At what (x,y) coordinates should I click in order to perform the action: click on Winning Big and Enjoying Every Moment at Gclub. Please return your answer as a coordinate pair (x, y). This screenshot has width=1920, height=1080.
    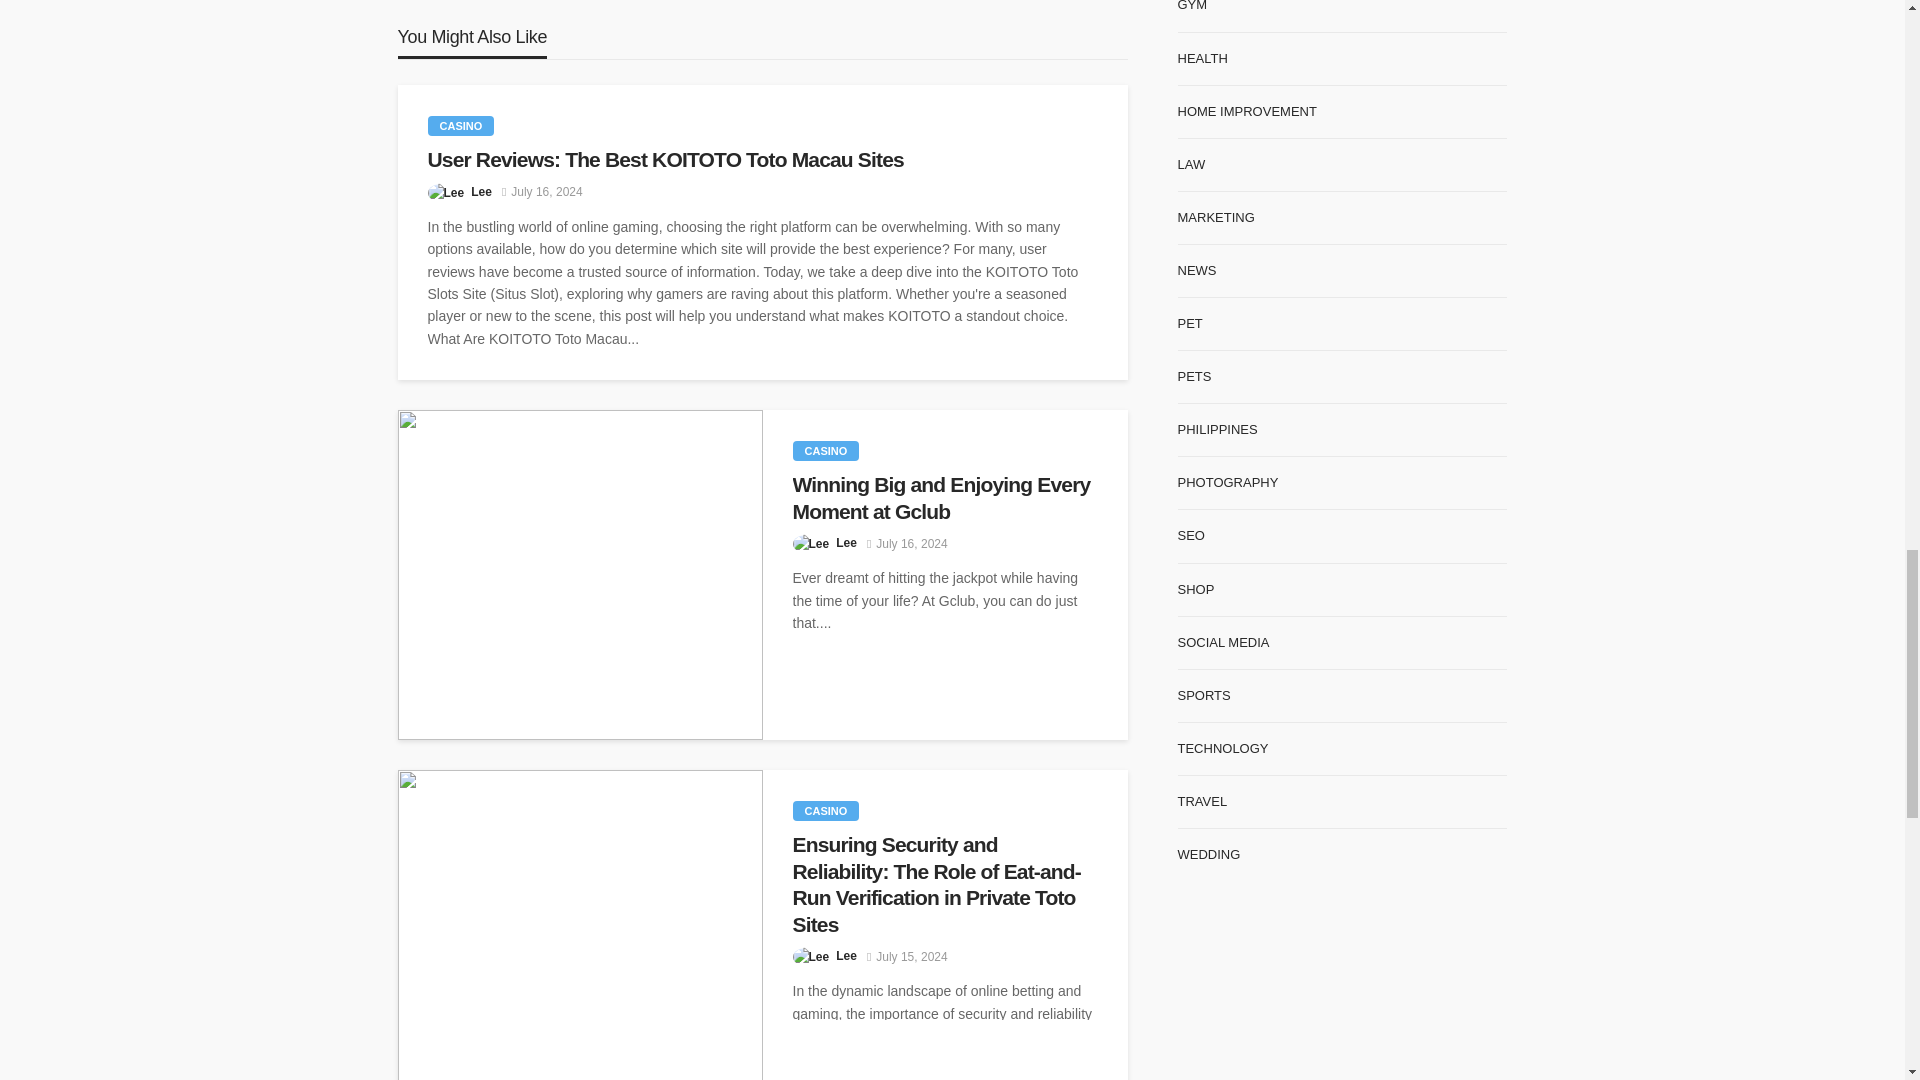
    Looking at the image, I should click on (944, 498).